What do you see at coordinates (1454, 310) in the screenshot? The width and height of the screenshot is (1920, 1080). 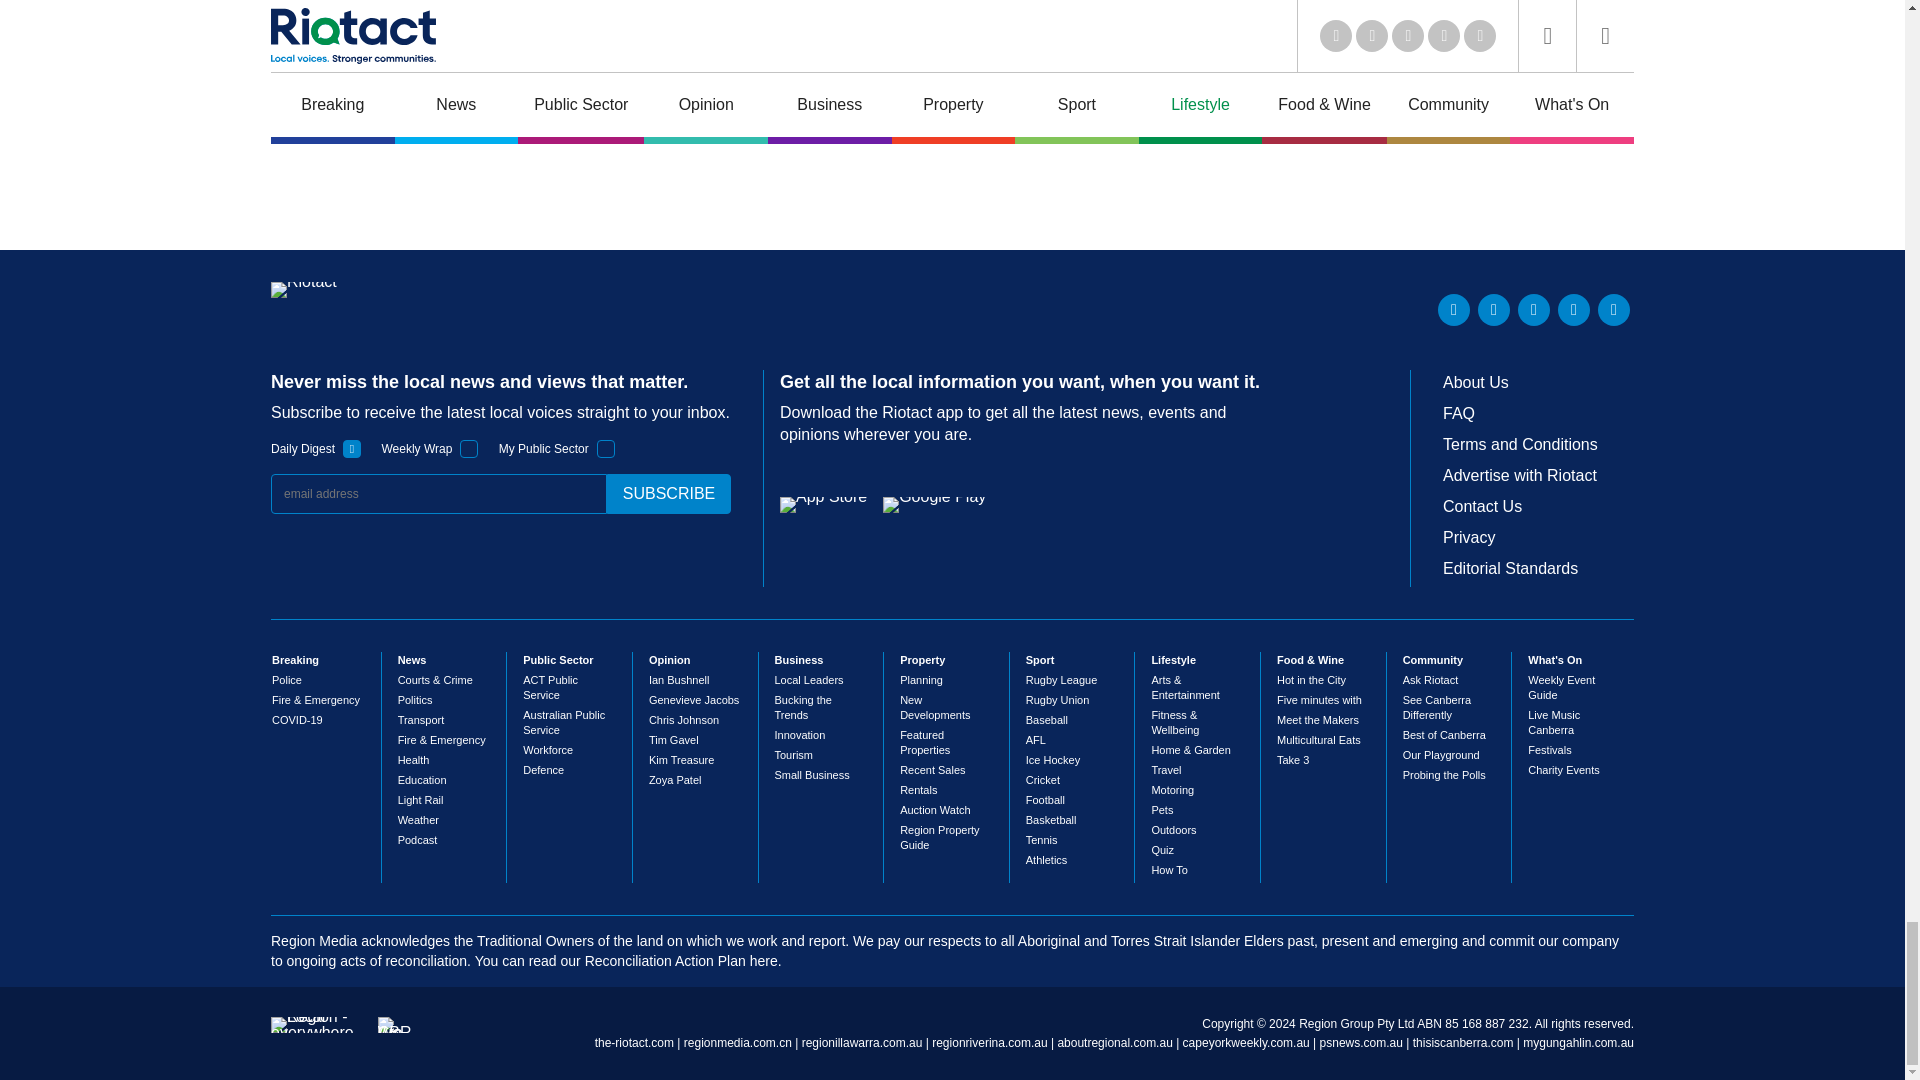 I see `LinkedIn` at bounding box center [1454, 310].